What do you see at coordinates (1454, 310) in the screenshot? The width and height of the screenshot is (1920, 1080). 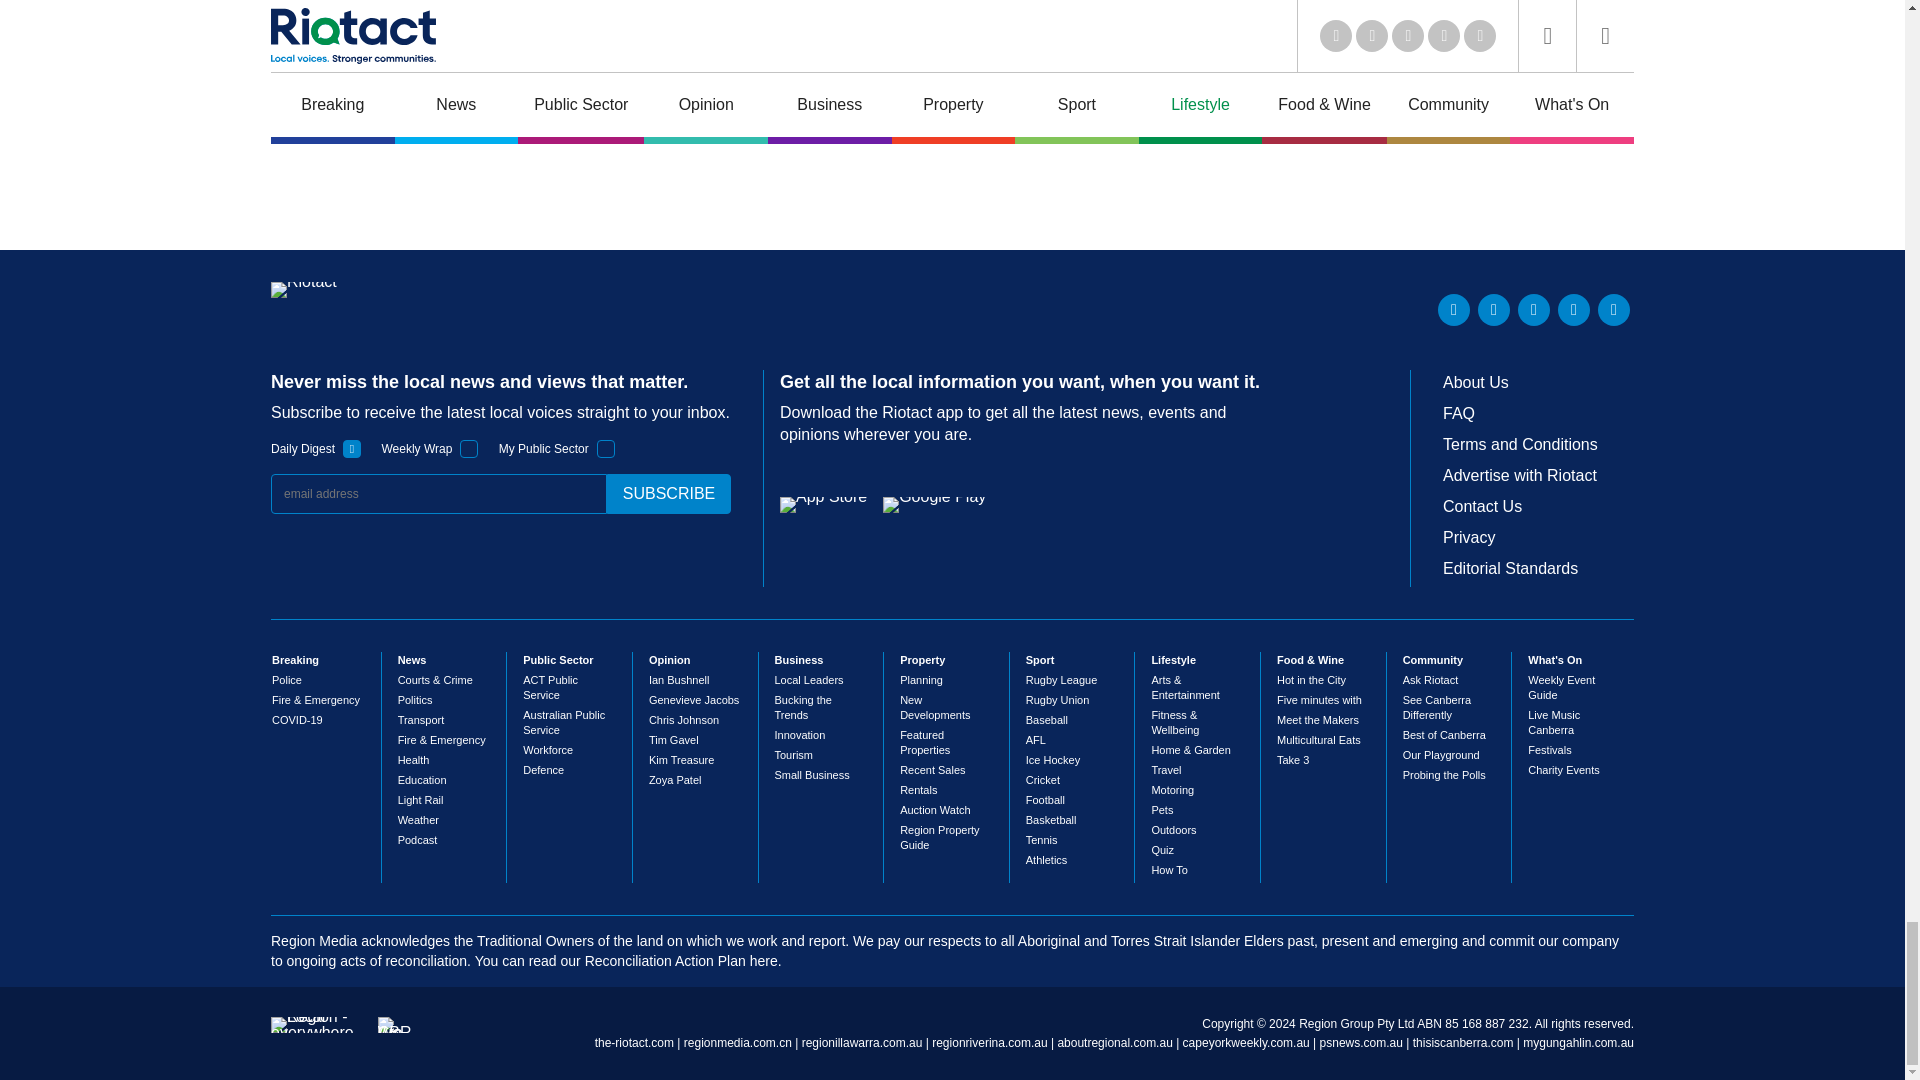 I see `LinkedIn` at bounding box center [1454, 310].